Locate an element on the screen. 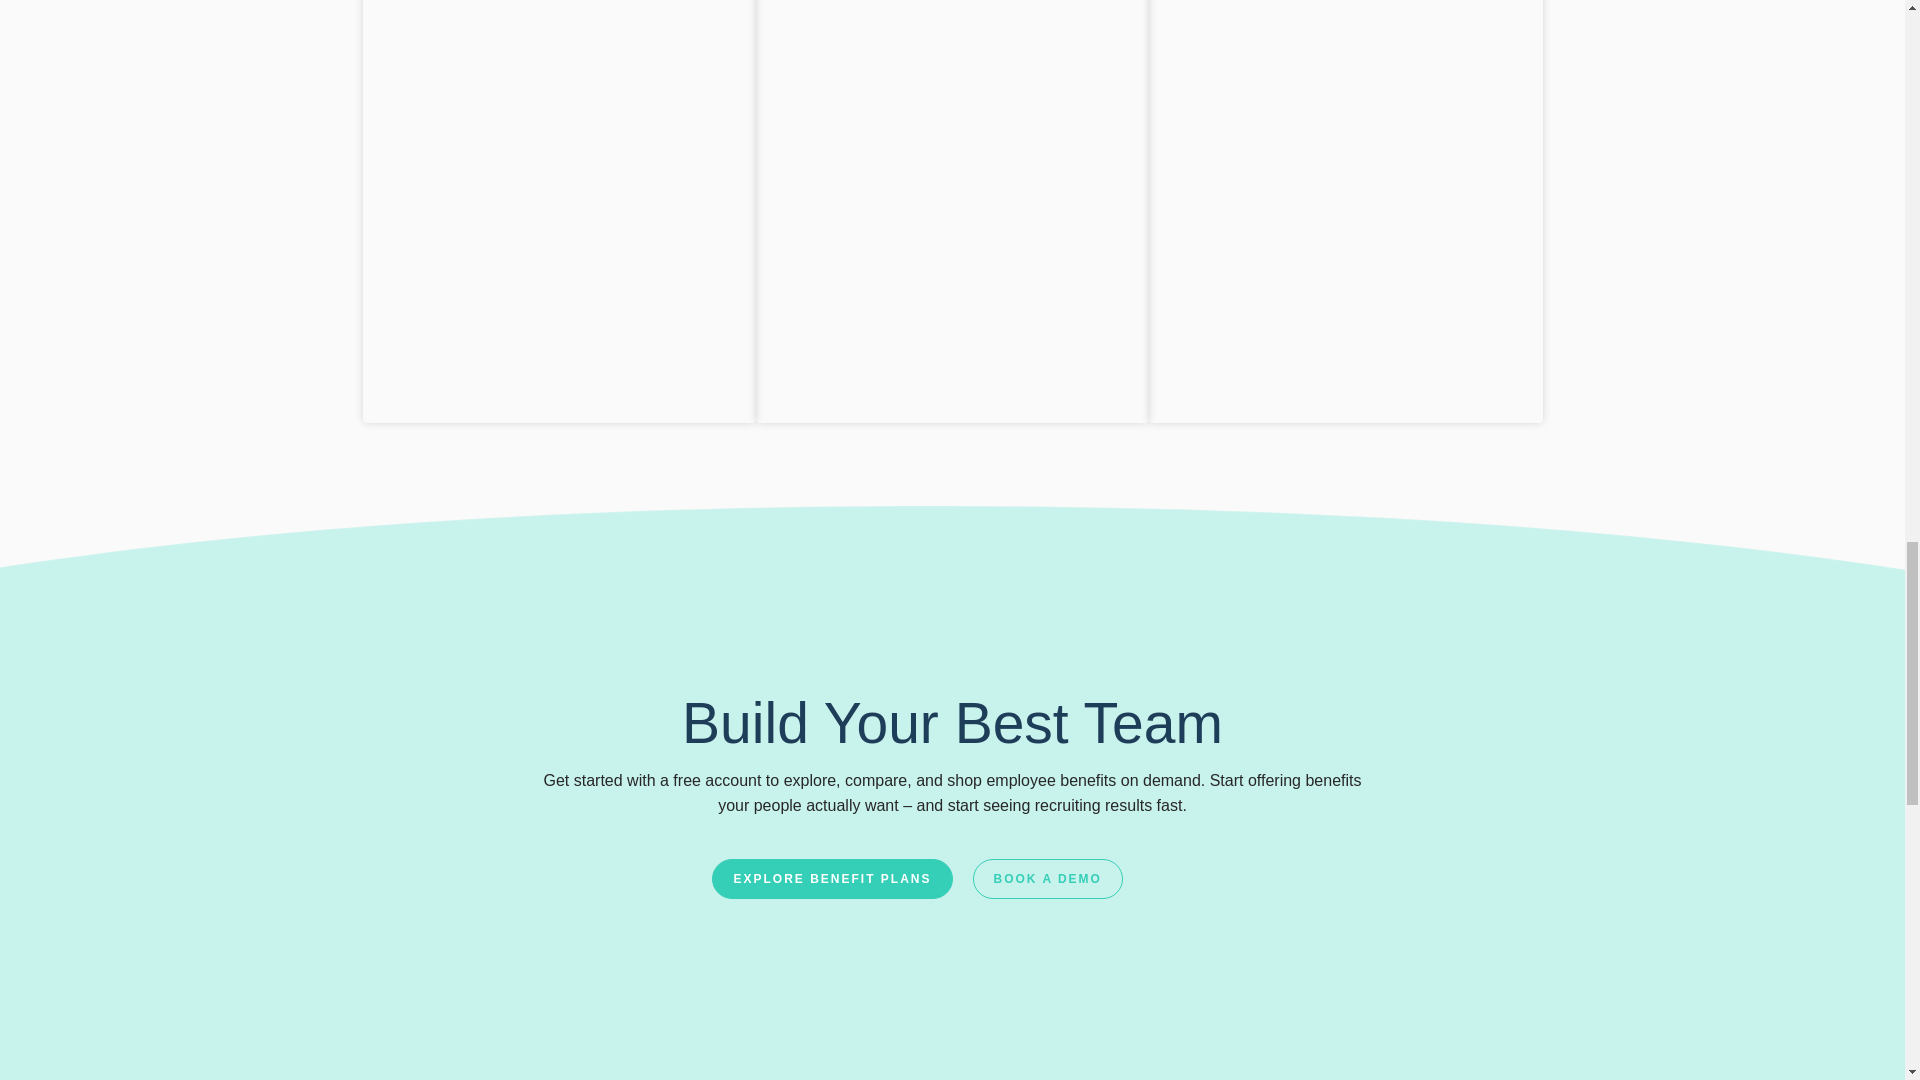 This screenshot has height=1080, width=1920. EXPLORE BENEFIT PLANS is located at coordinates (832, 878).